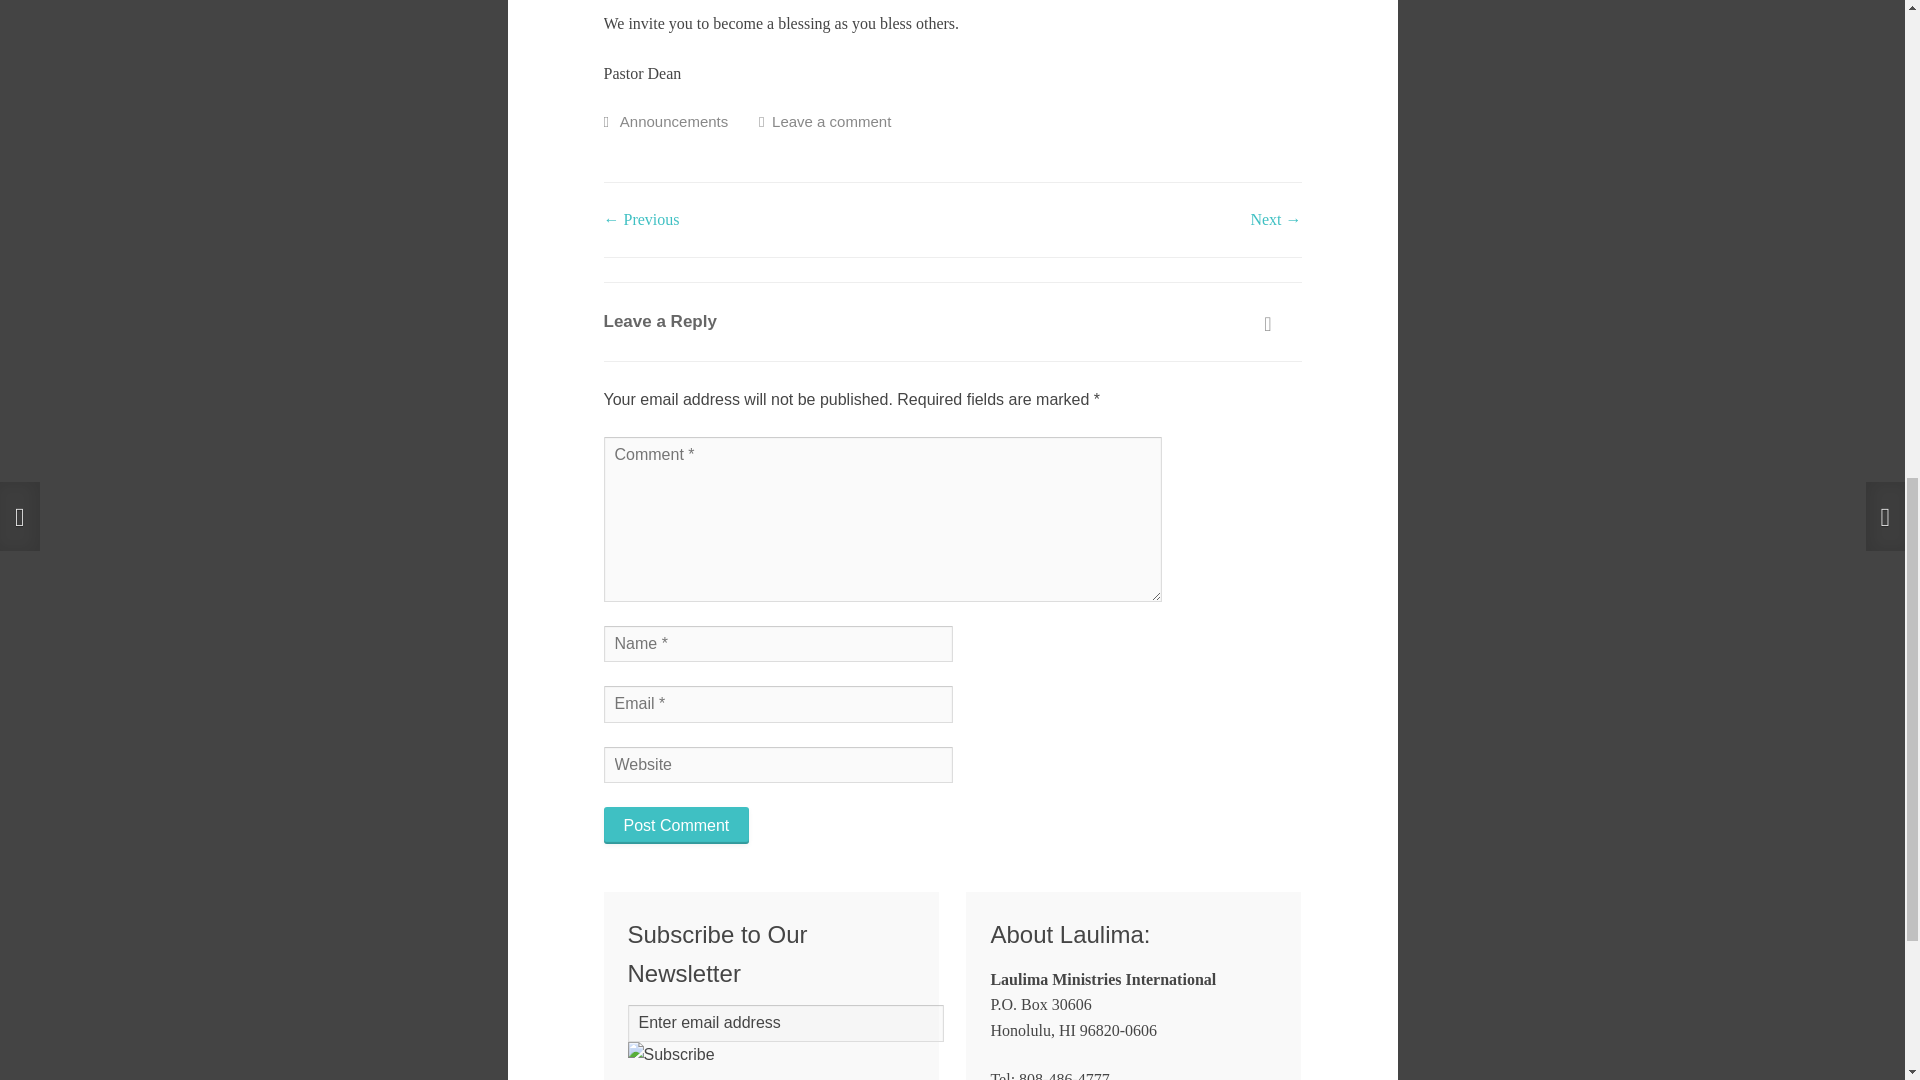  I want to click on Announcements, so click(674, 121).